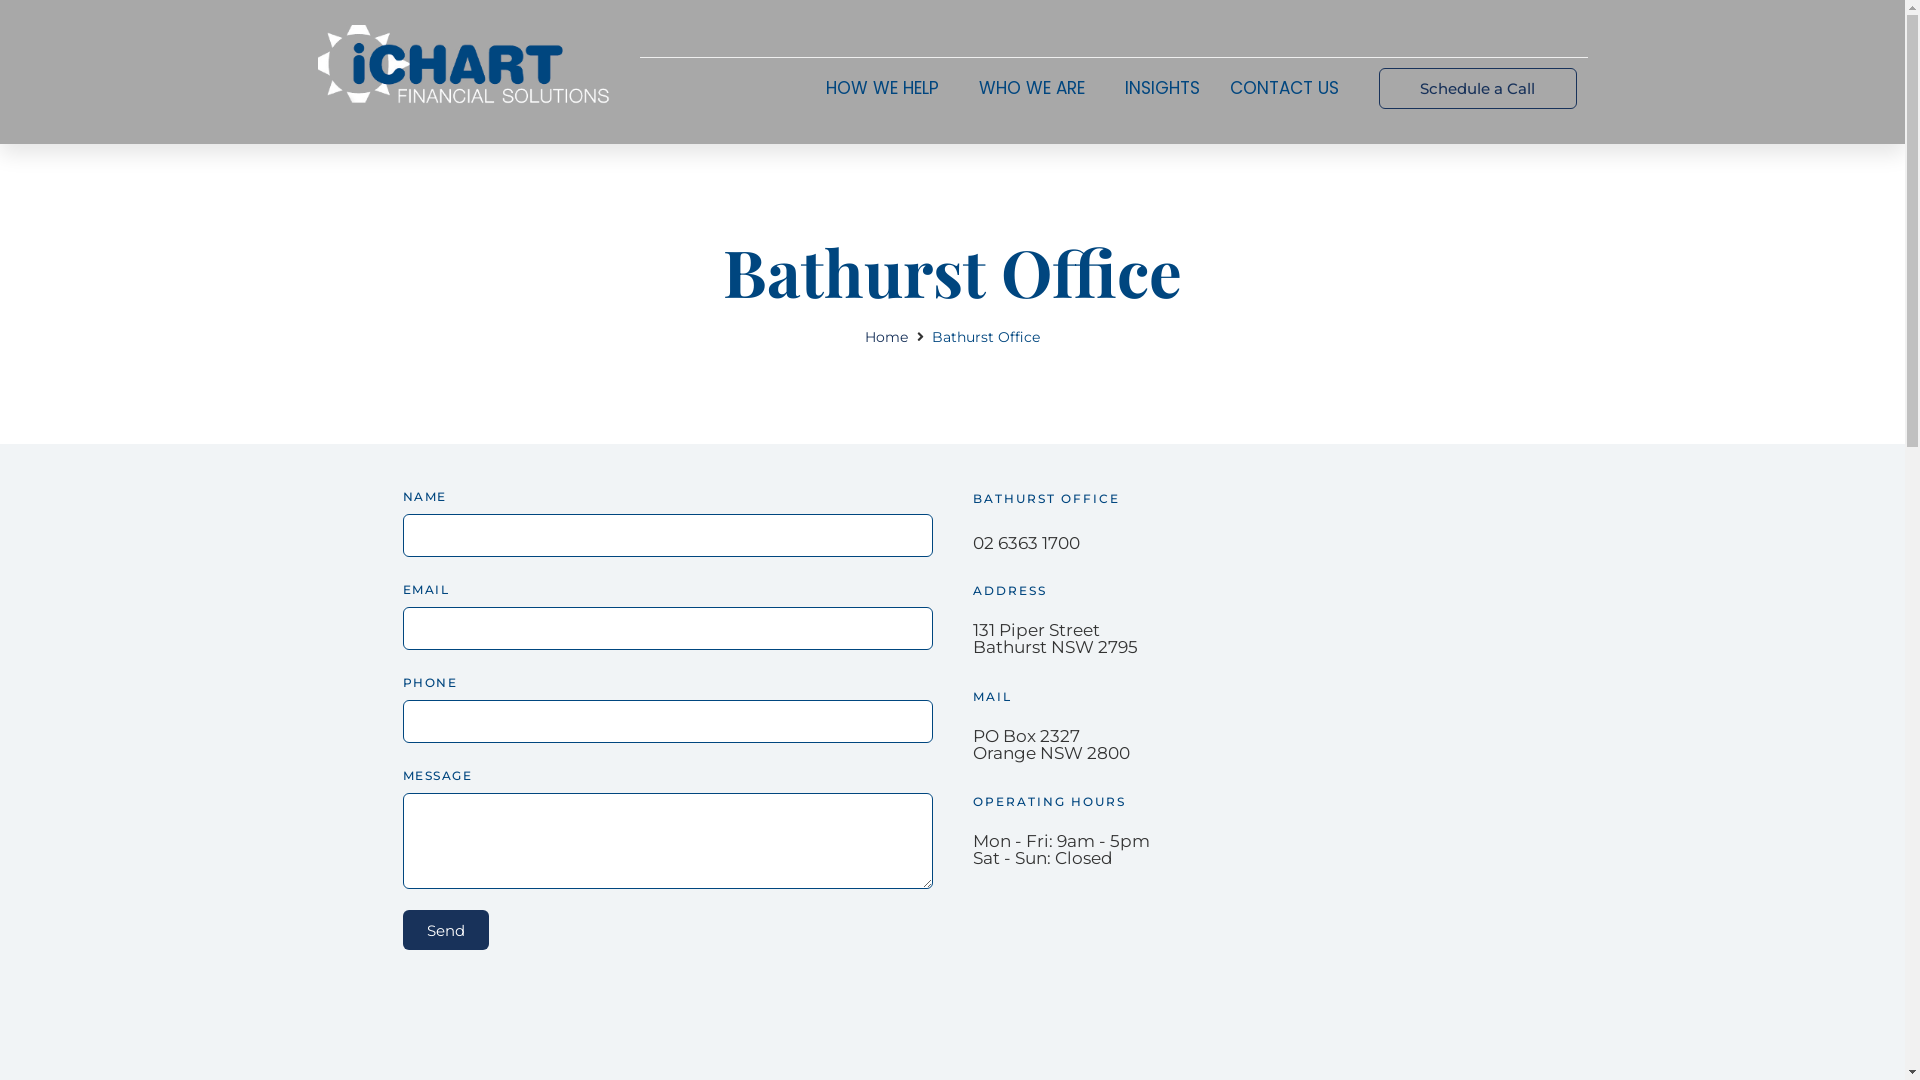  What do you see at coordinates (886, 337) in the screenshot?
I see `Home` at bounding box center [886, 337].